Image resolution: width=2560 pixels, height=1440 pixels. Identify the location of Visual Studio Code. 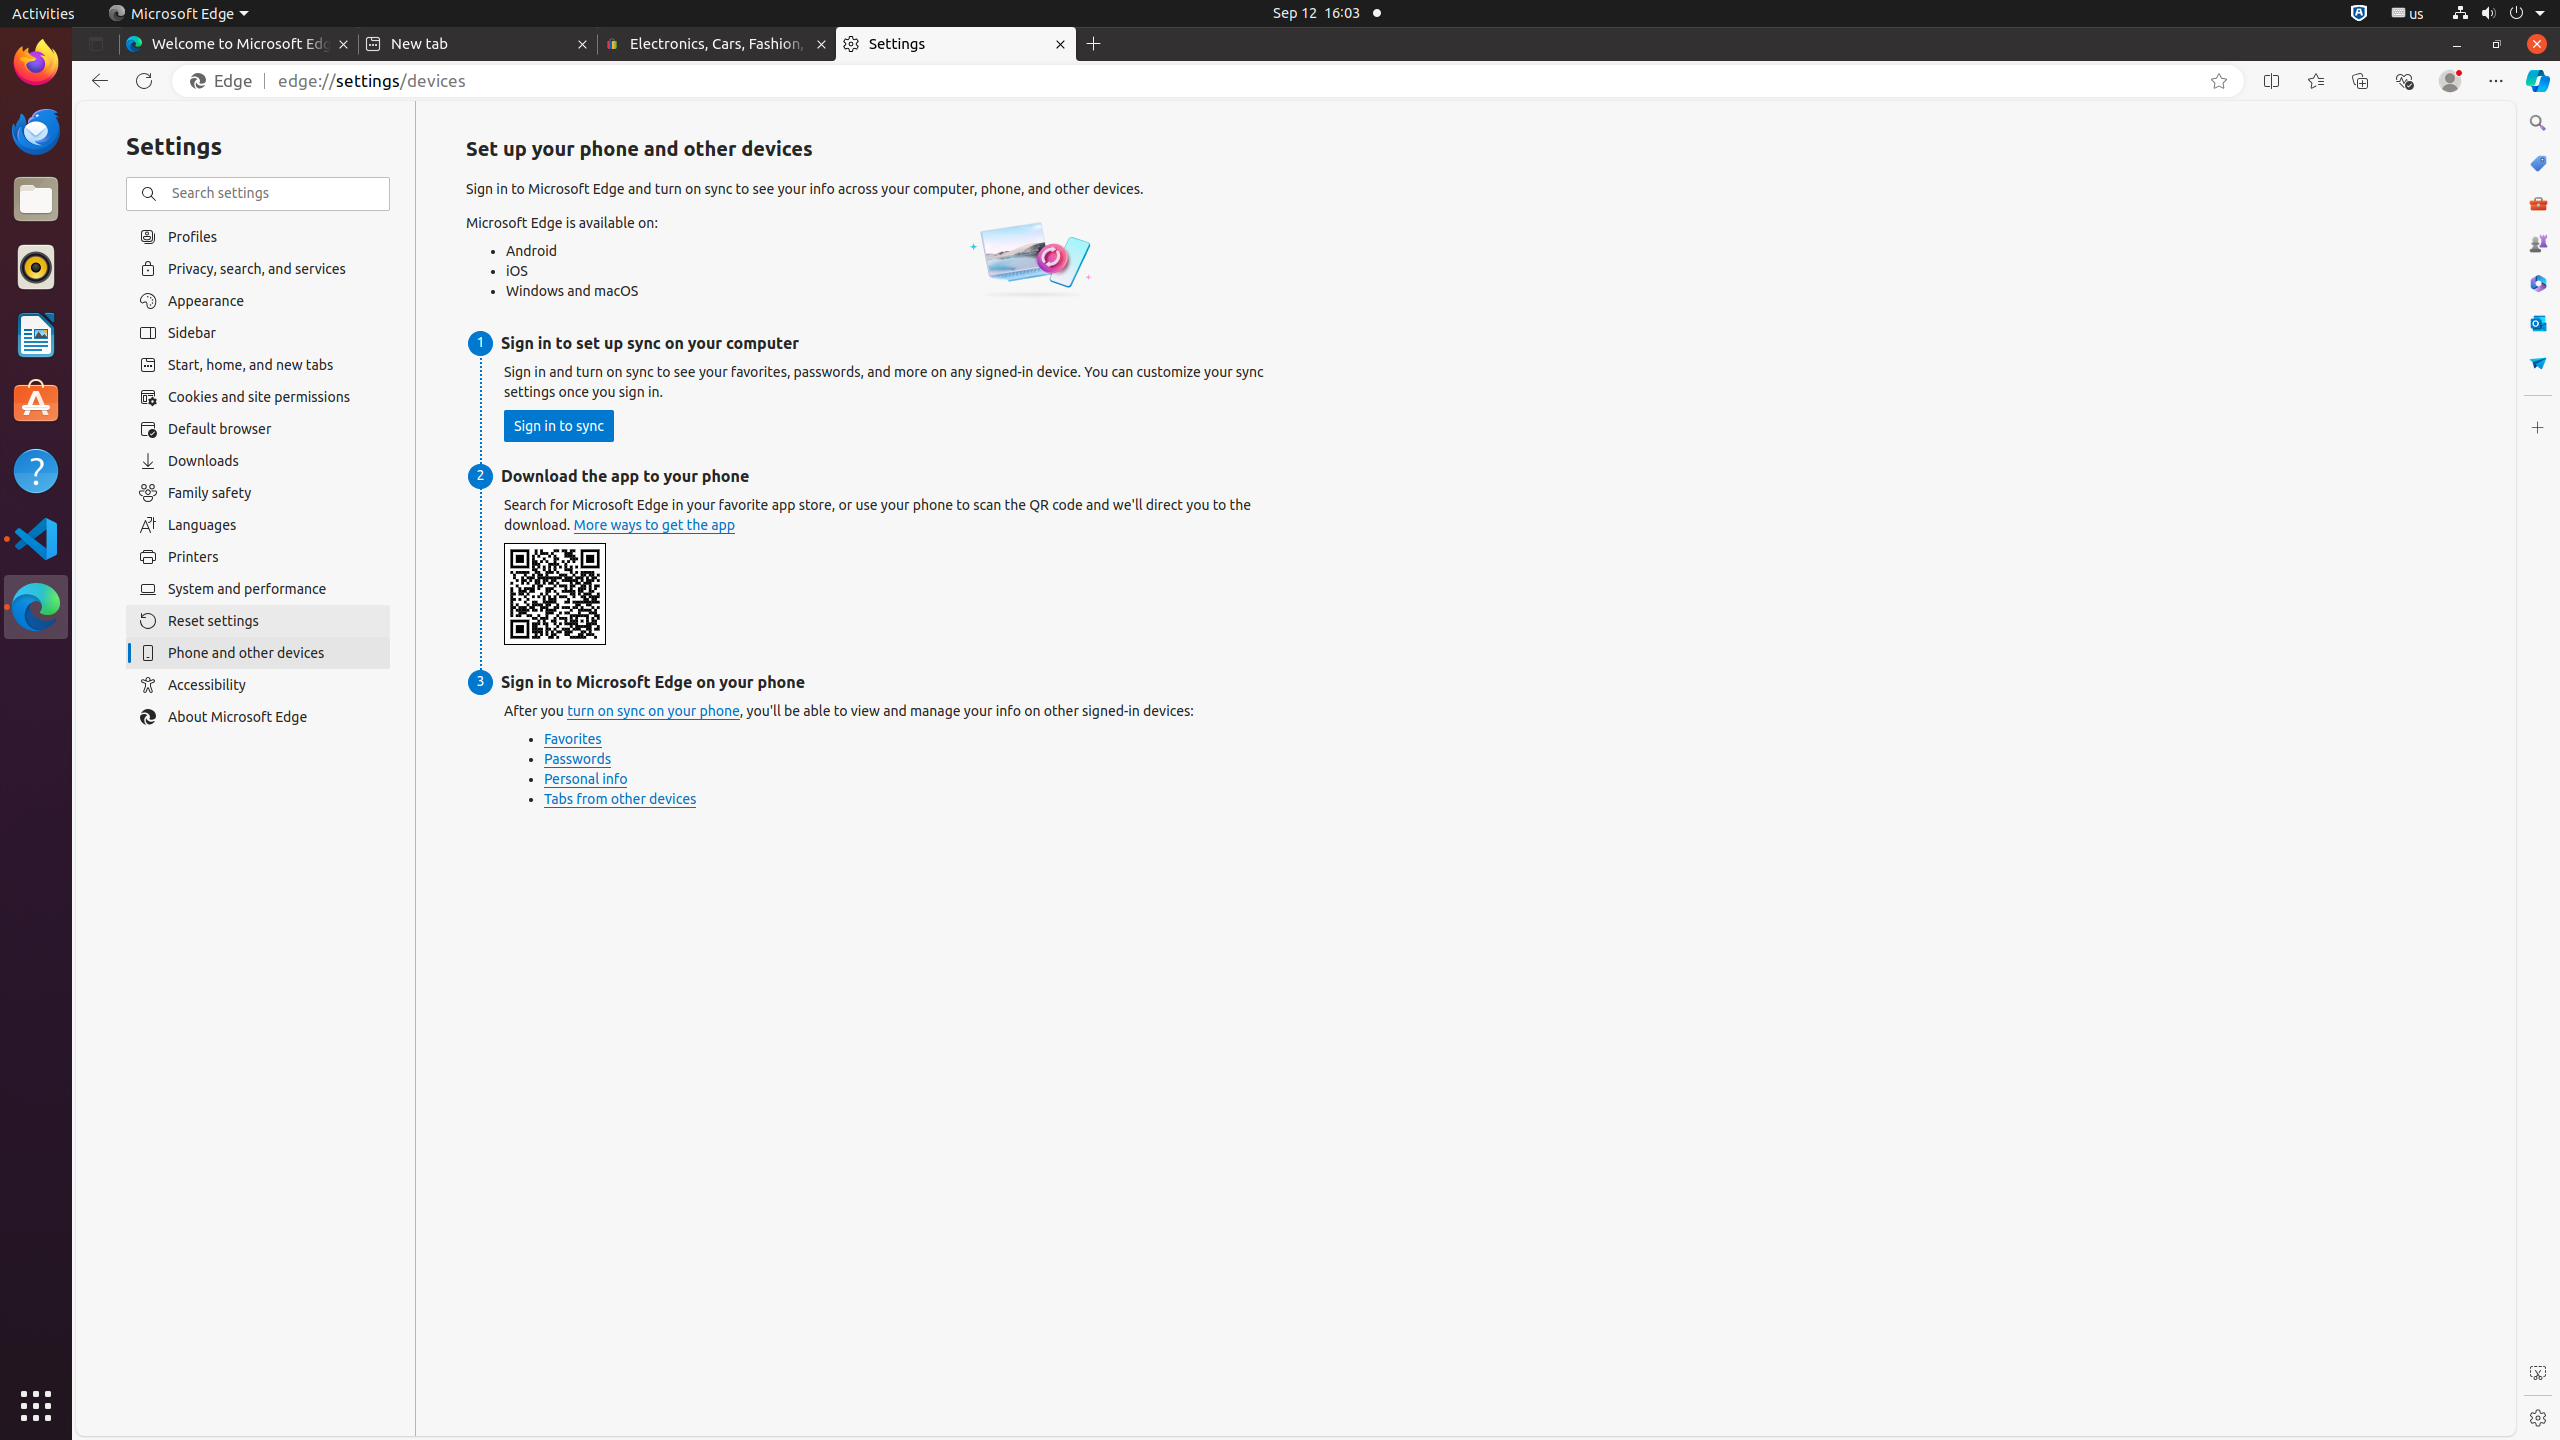
(36, 538).